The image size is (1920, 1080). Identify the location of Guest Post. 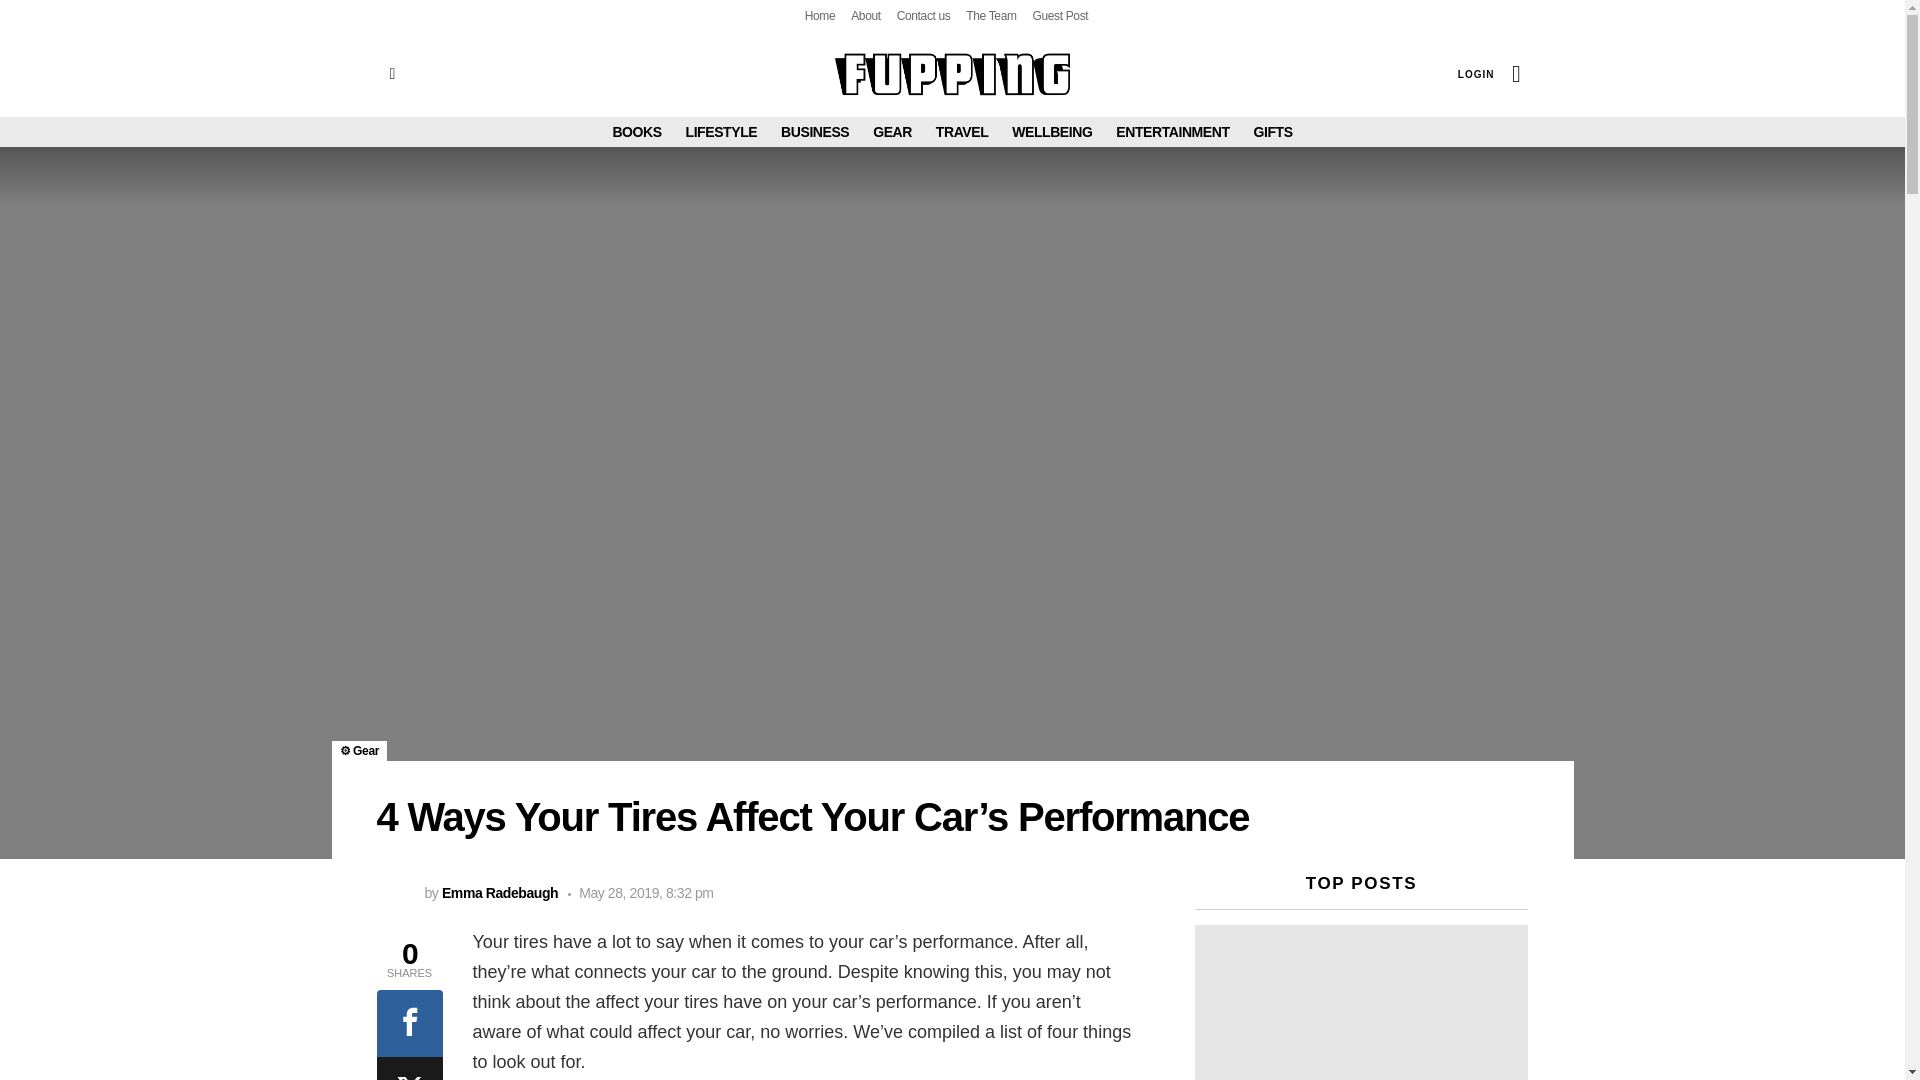
(1060, 16).